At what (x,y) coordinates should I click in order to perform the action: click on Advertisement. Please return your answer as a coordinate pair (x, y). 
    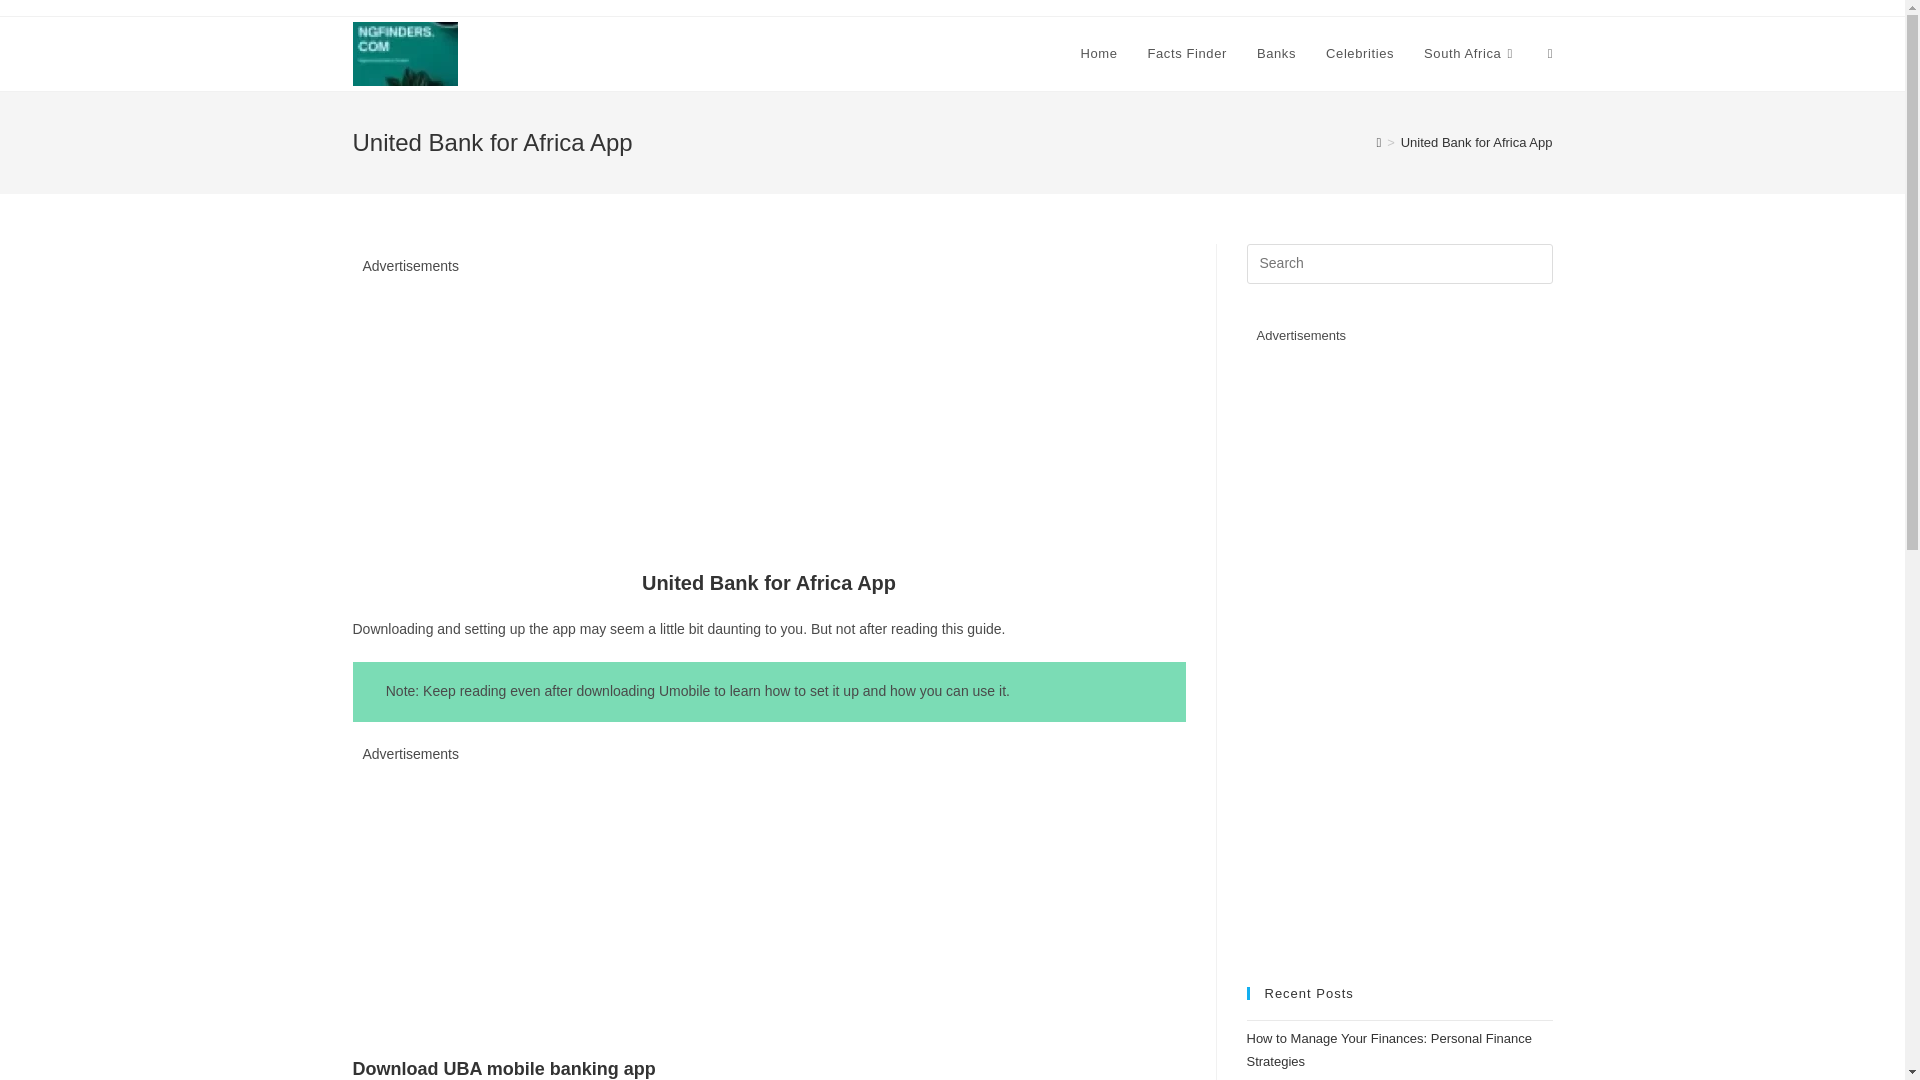
    Looking at the image, I should click on (768, 906).